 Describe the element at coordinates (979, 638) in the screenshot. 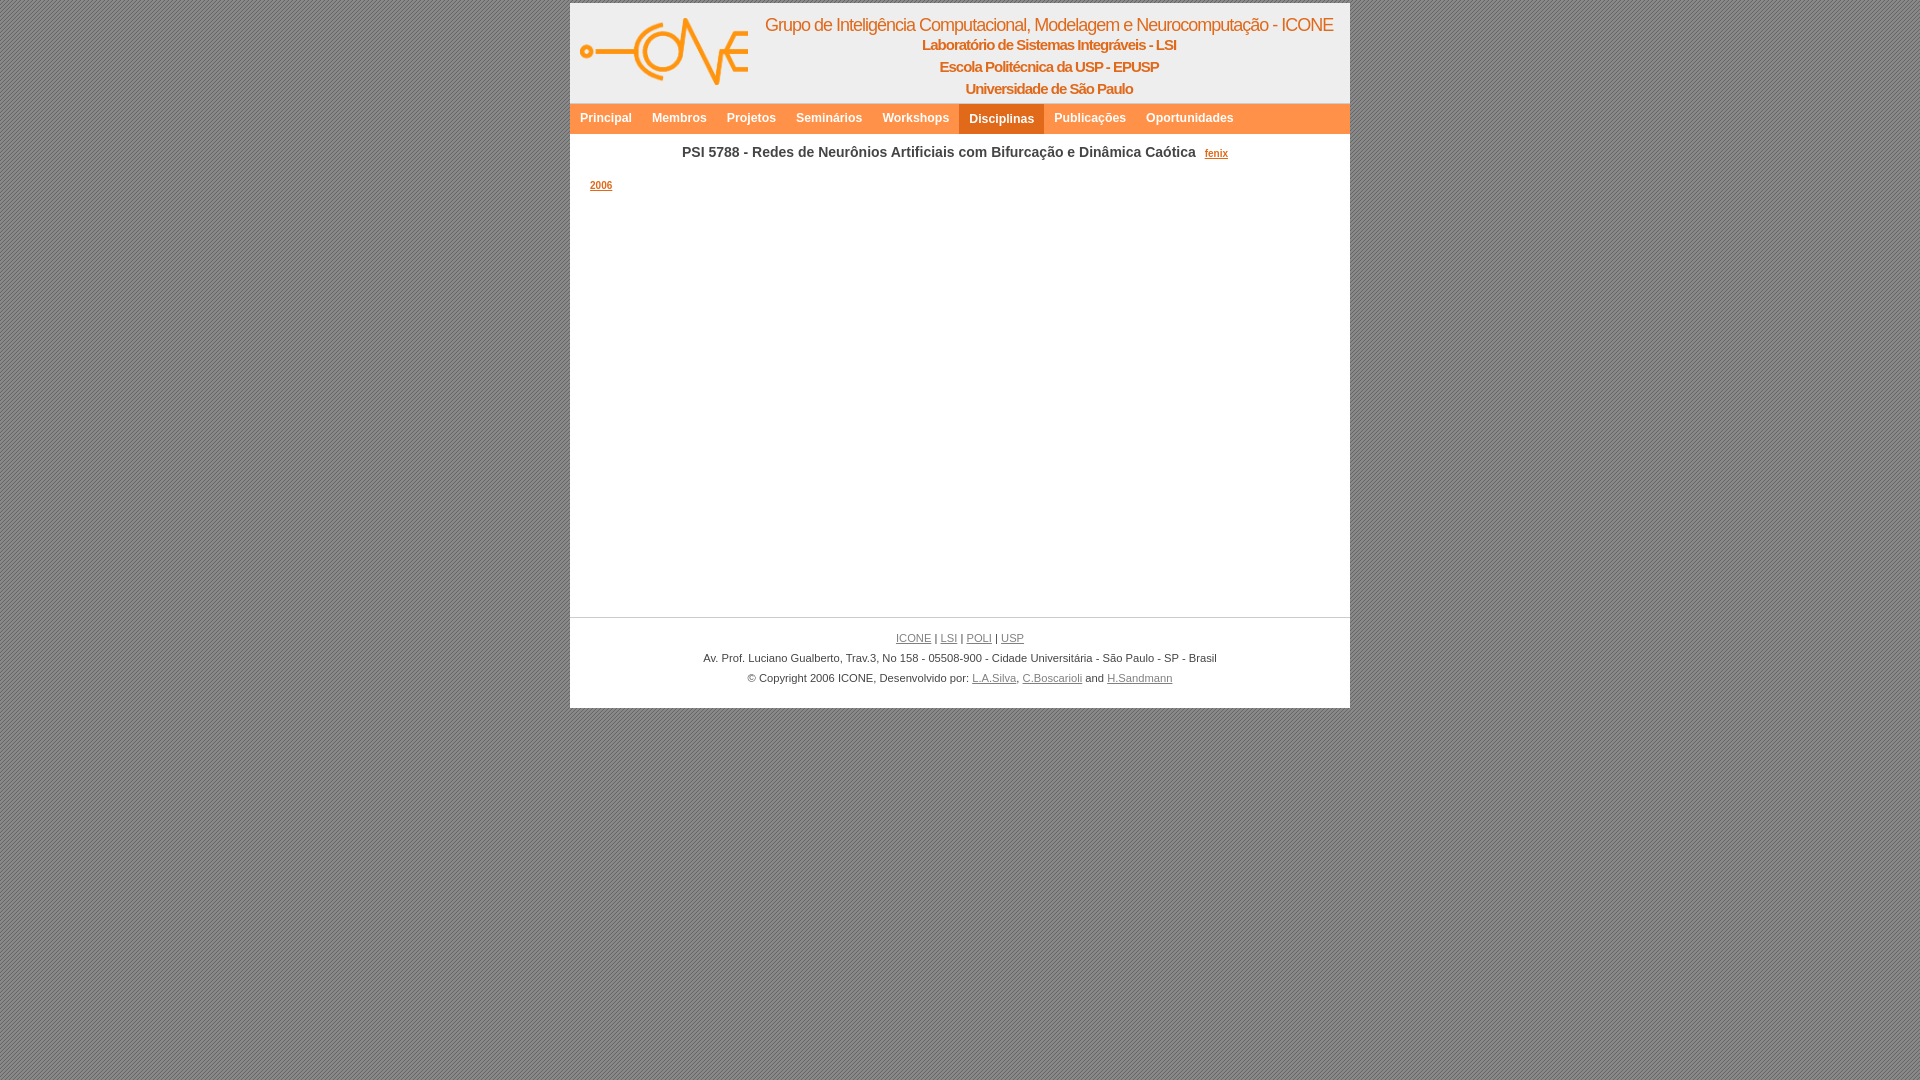

I see `POLI` at that location.